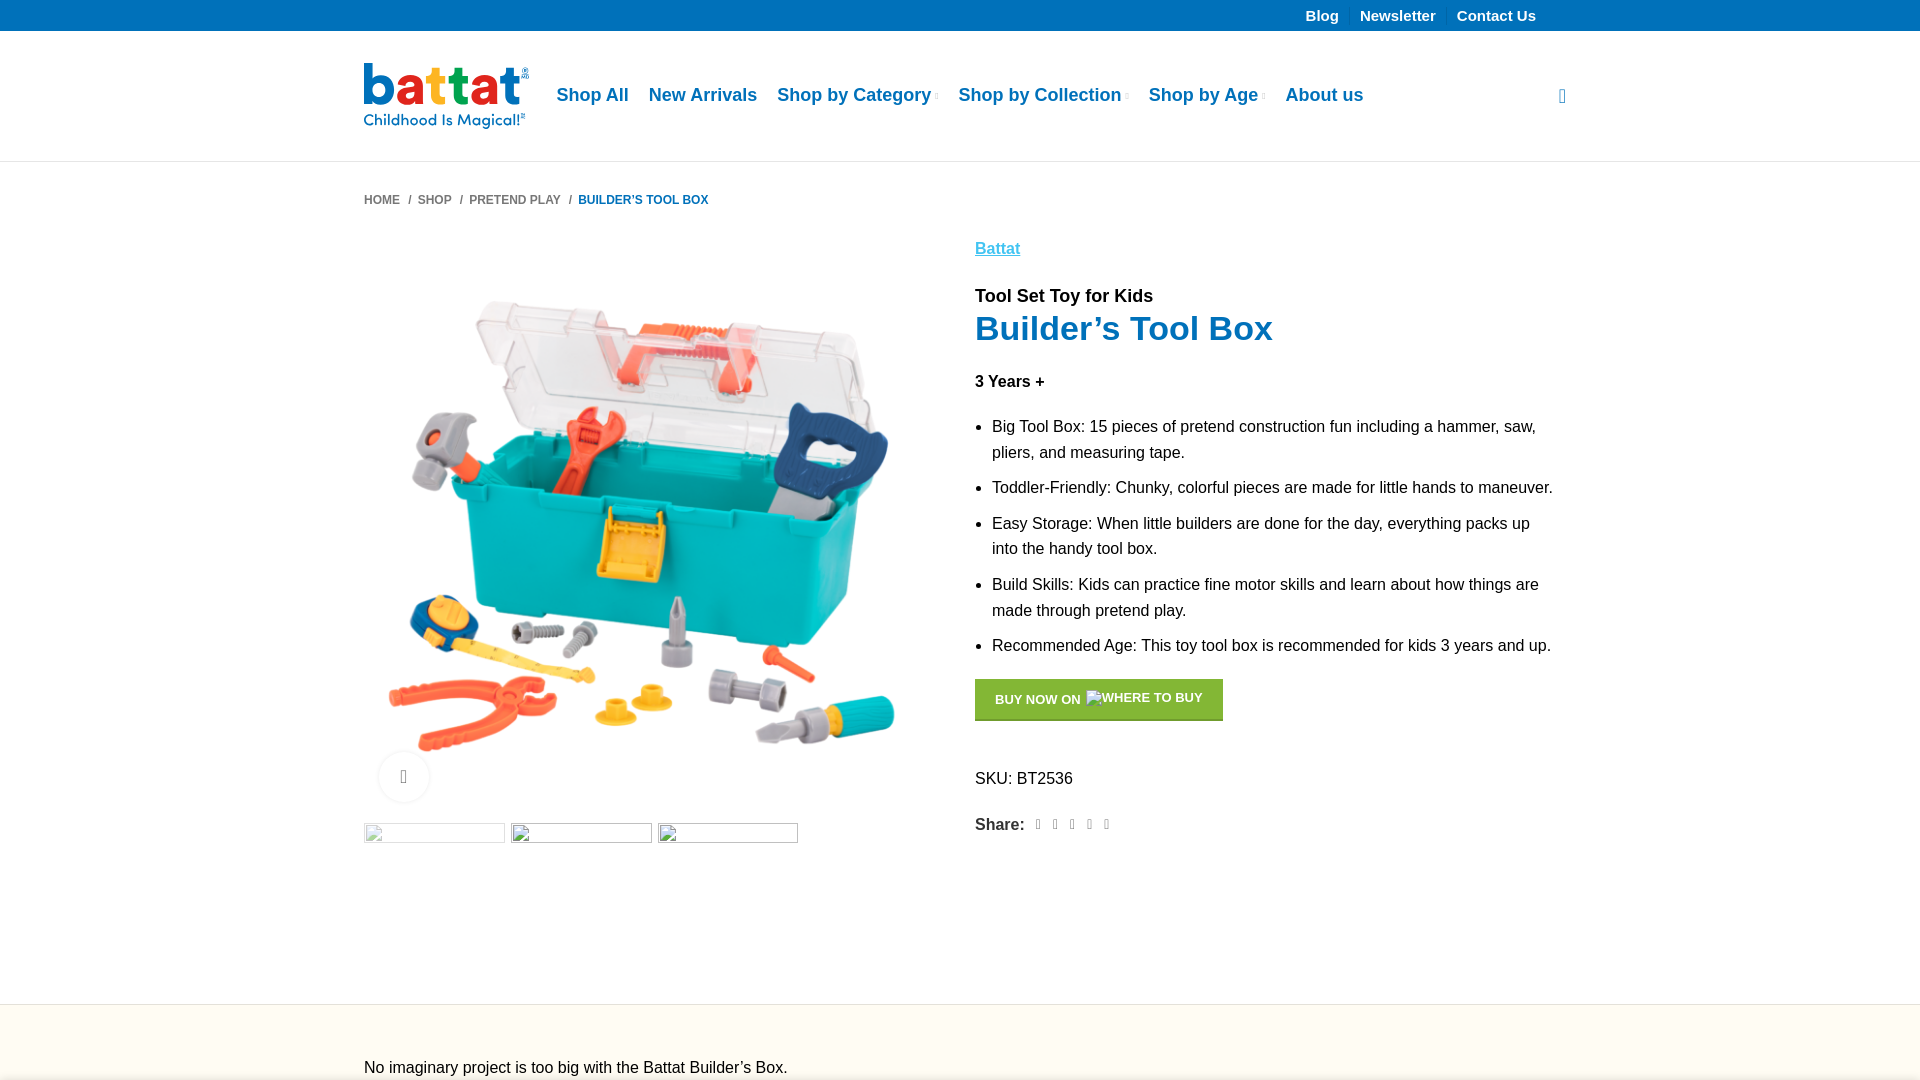 The height and width of the screenshot is (1080, 1920). What do you see at coordinates (1496, 18) in the screenshot?
I see `Contact Us` at bounding box center [1496, 18].